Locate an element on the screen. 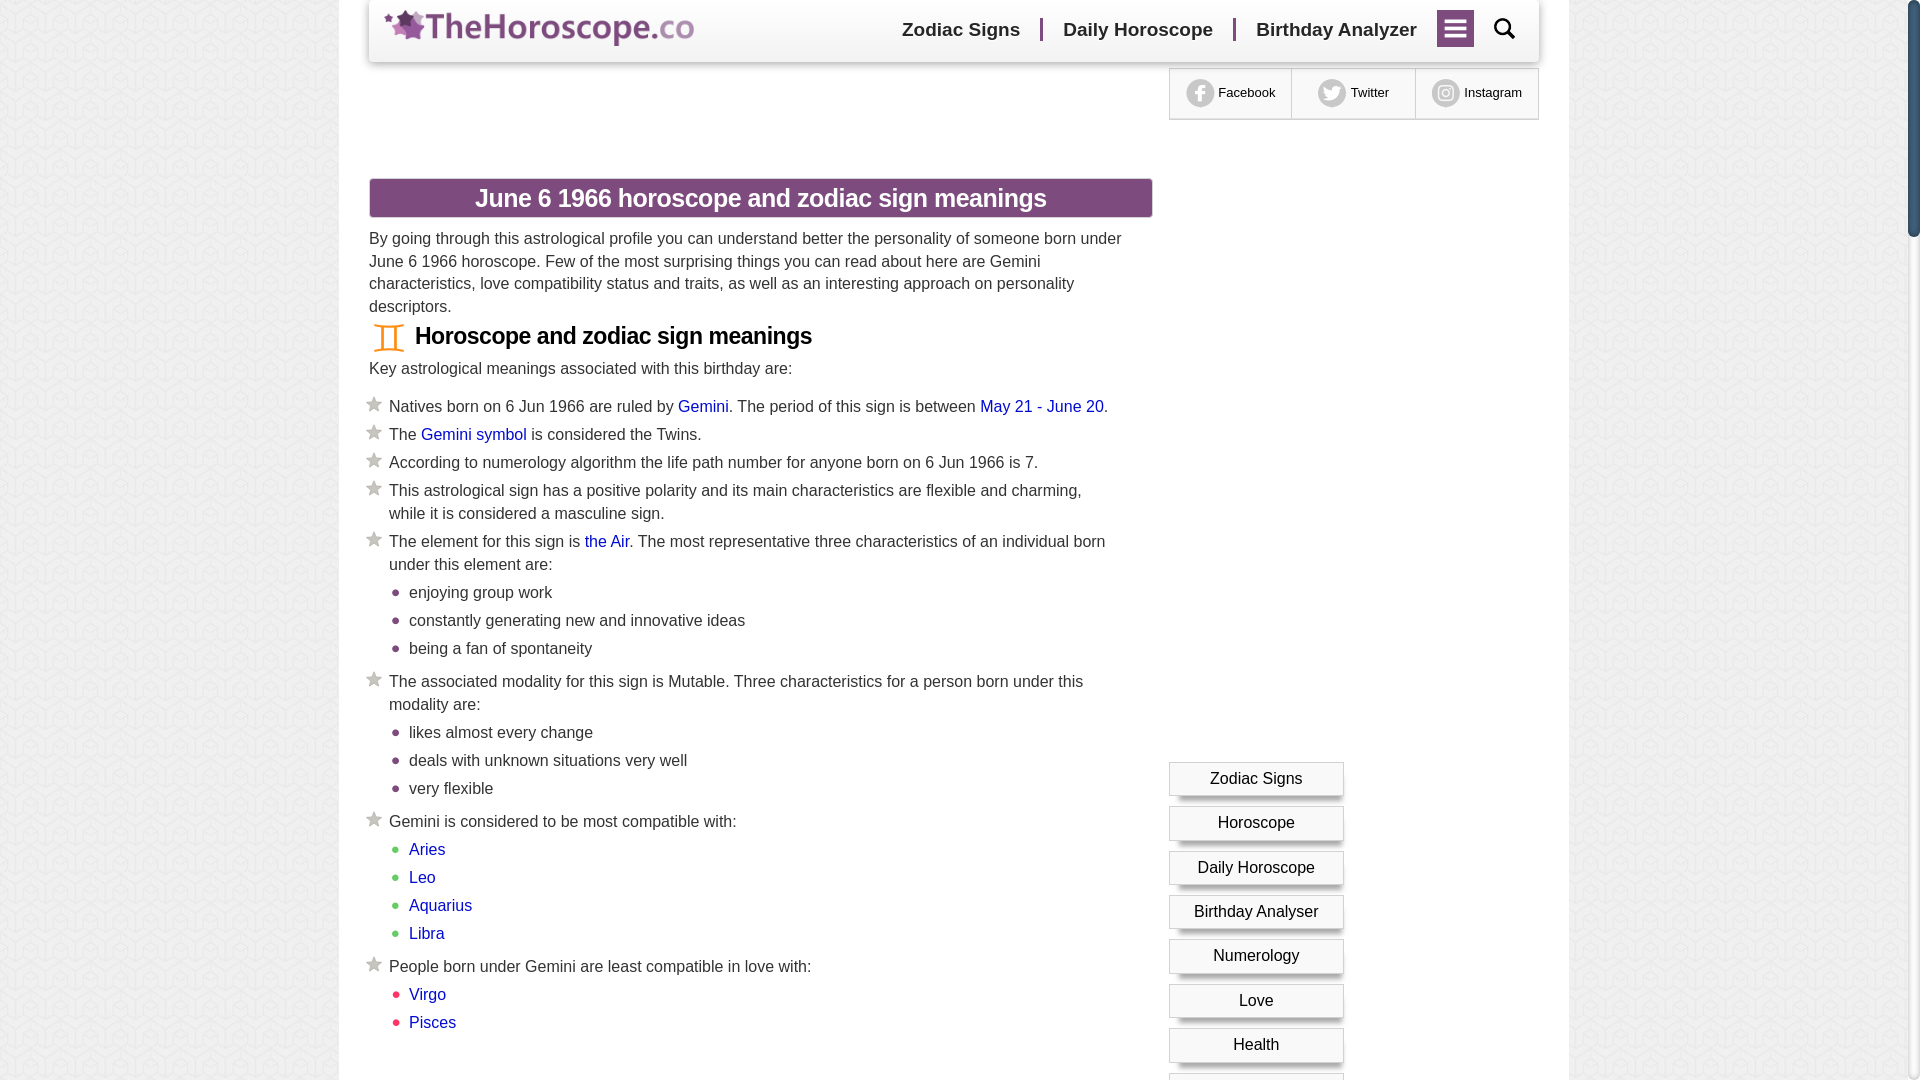 Image resolution: width=1920 pixels, height=1080 pixels. Zodiac Signs is located at coordinates (1256, 778).